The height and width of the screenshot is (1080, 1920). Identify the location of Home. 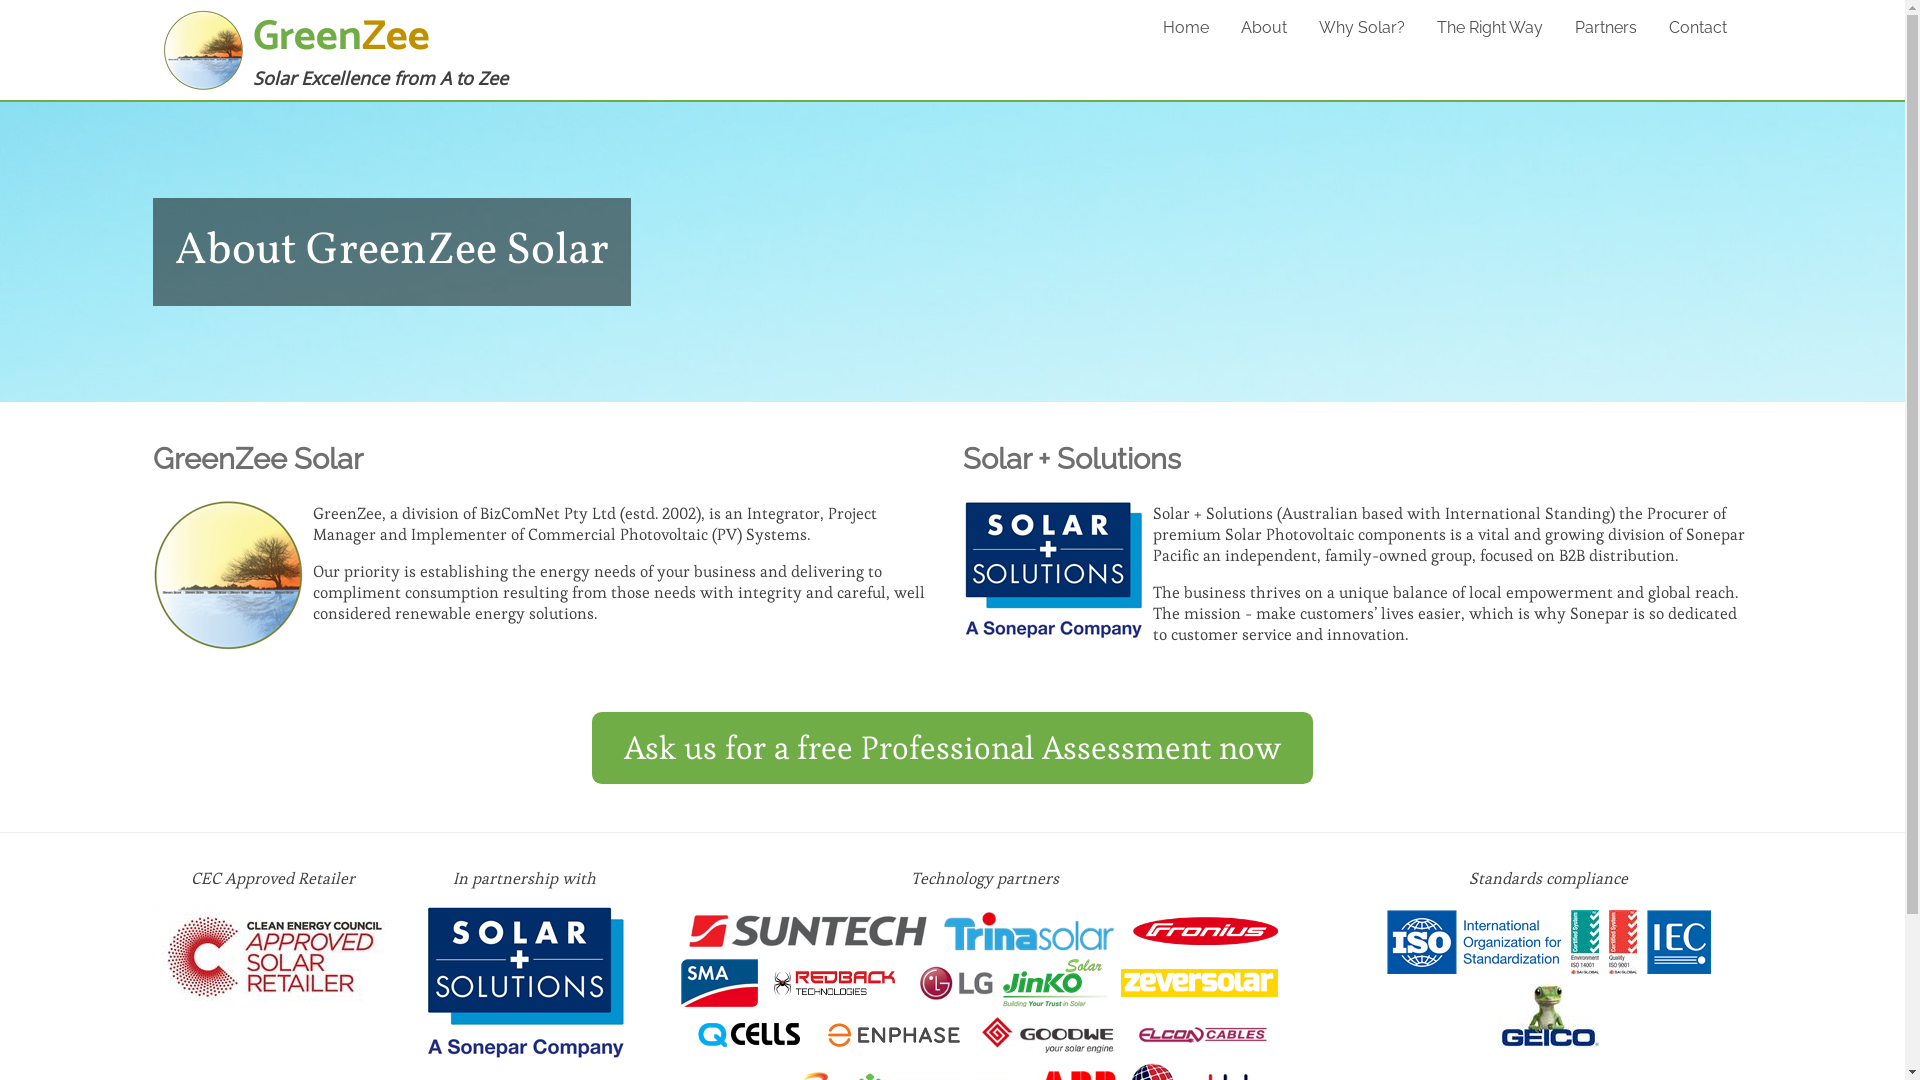
(1185, 28).